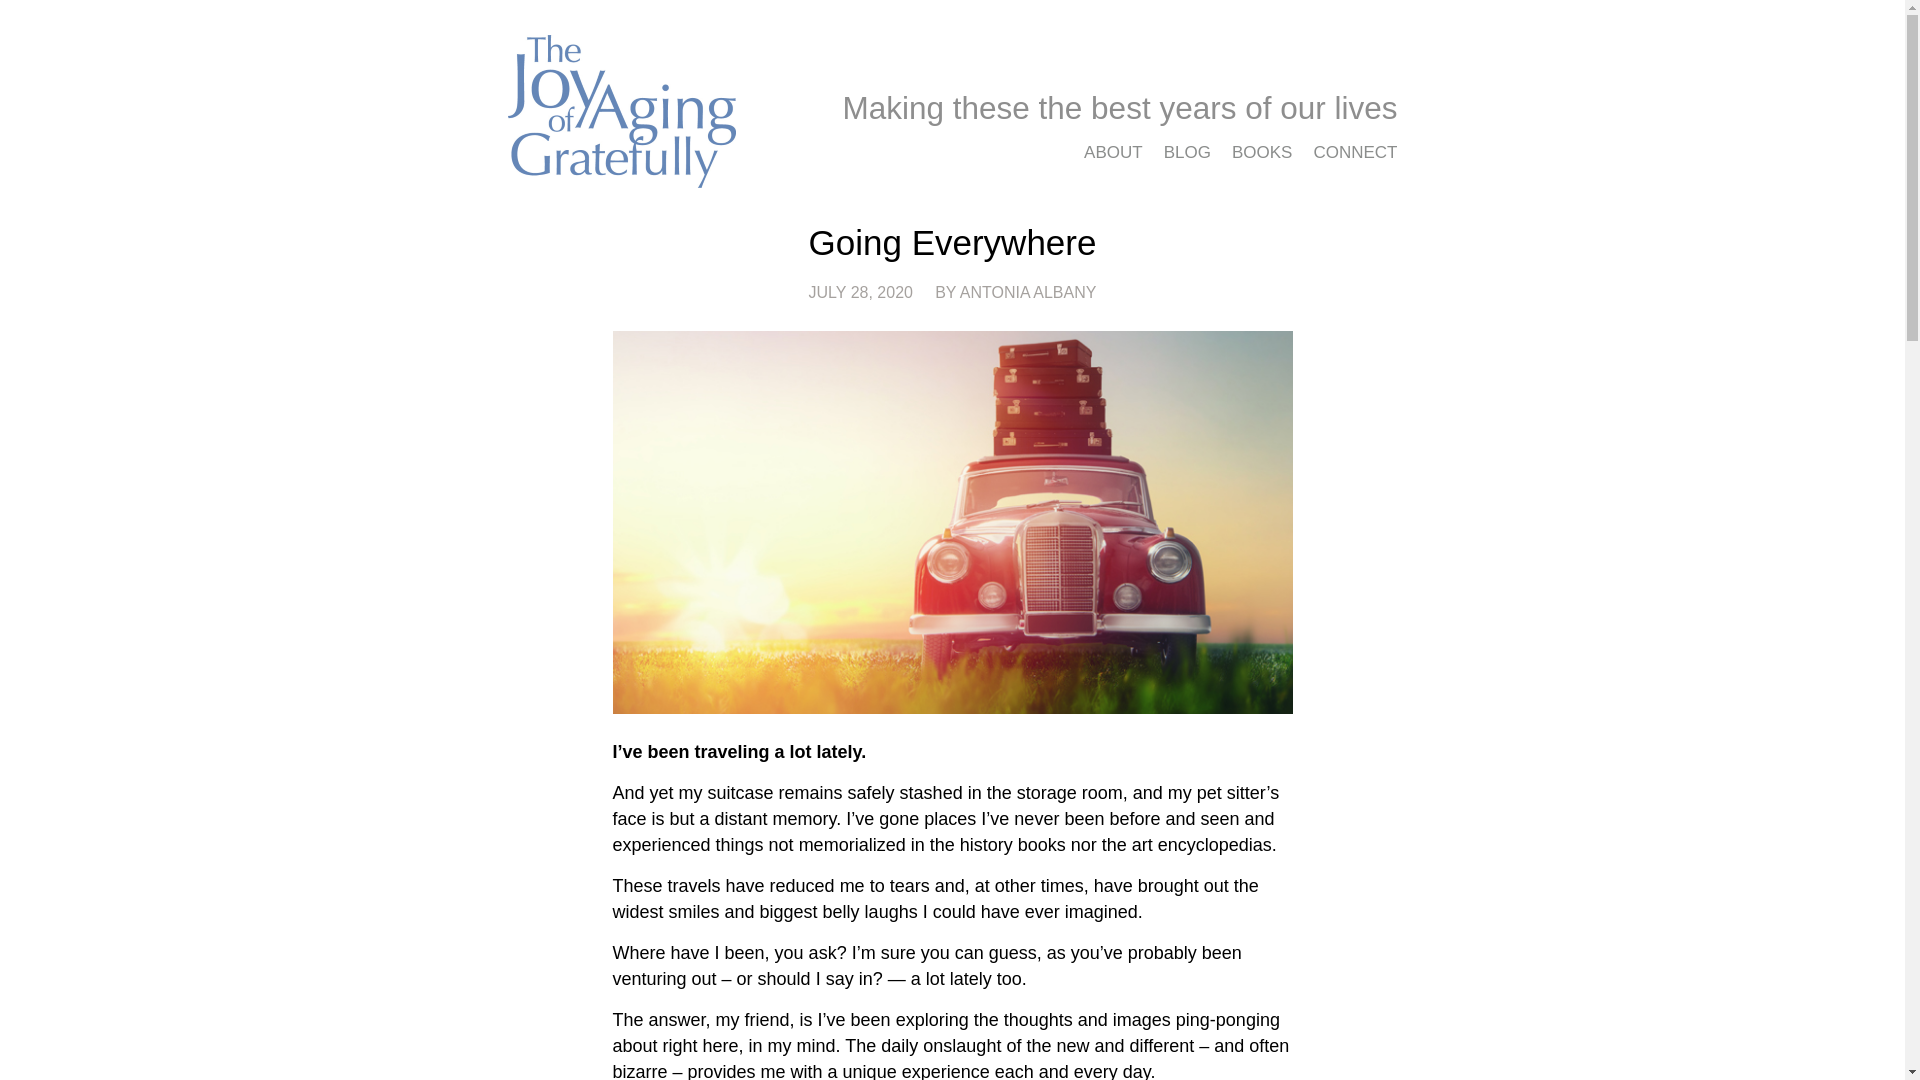 The image size is (1920, 1080). I want to click on ABOUT, so click(1112, 152).